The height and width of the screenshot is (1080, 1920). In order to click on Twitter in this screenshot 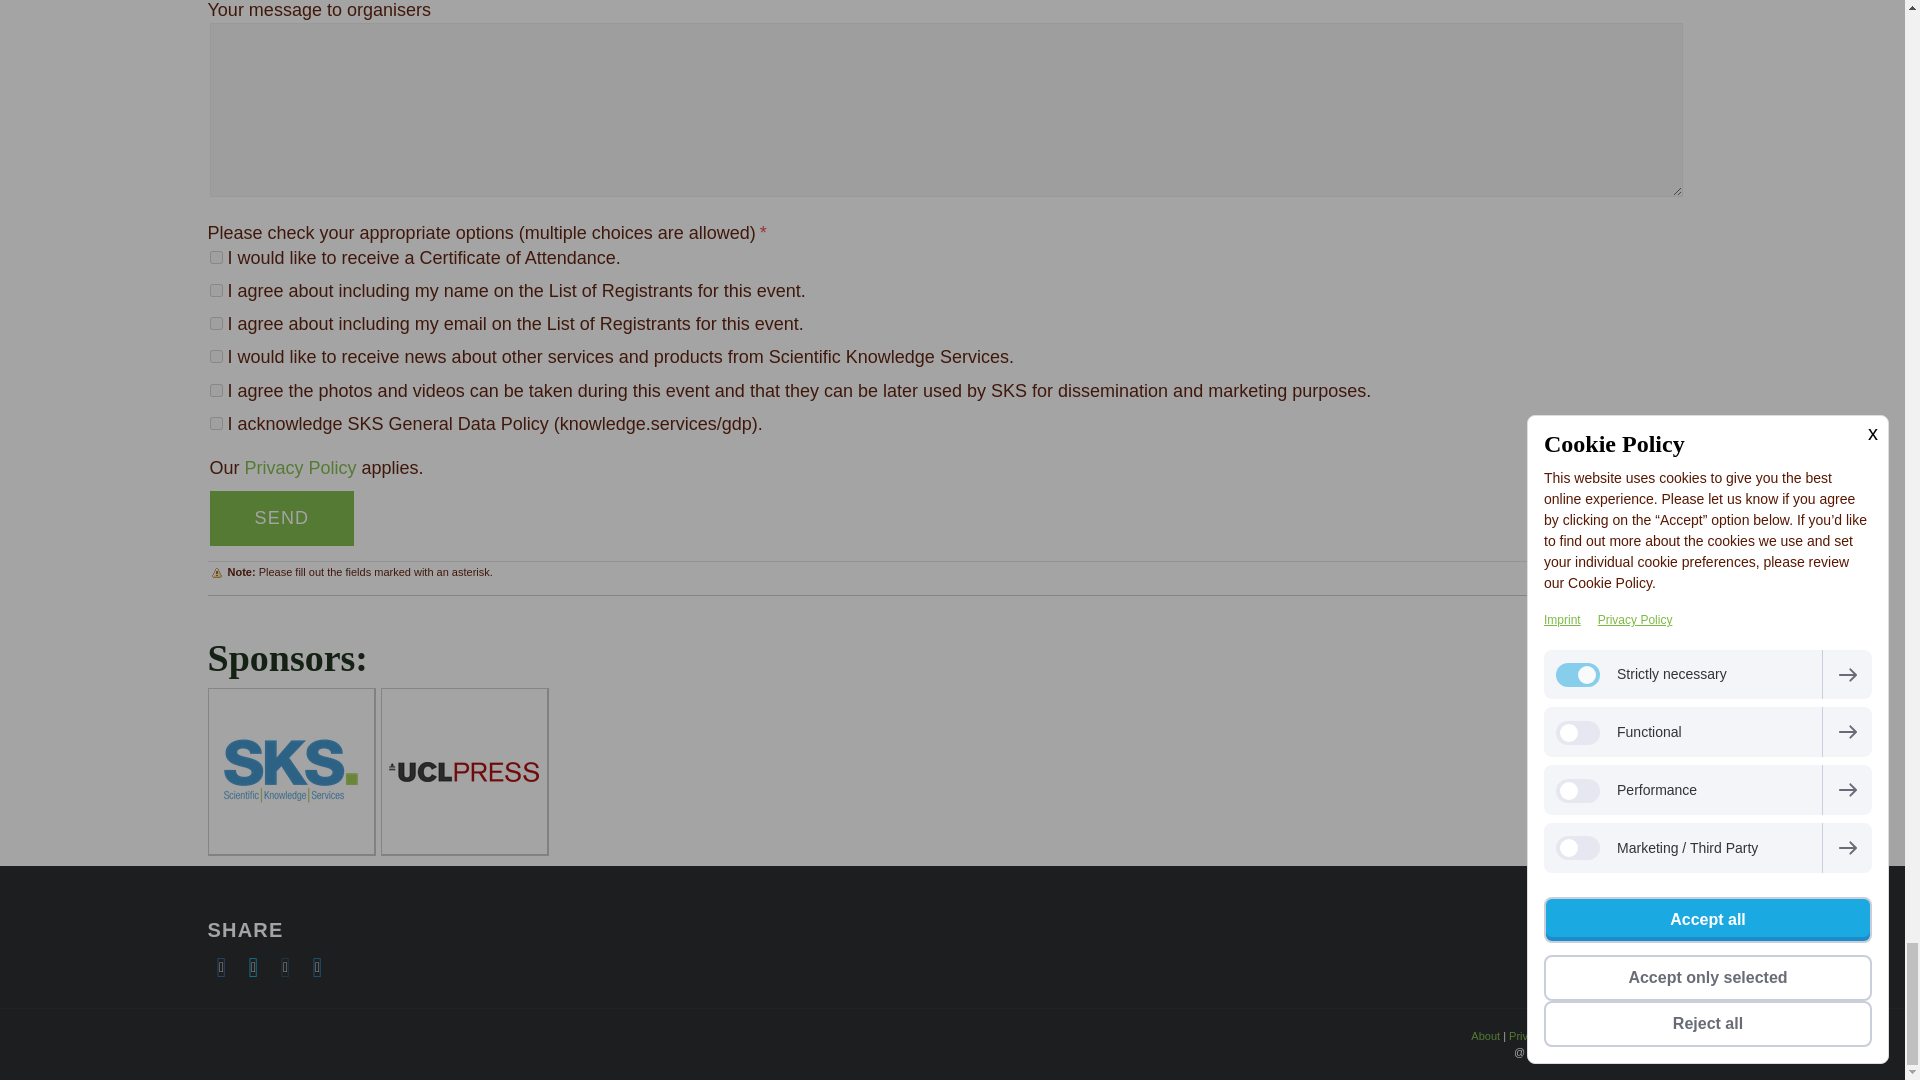, I will do `click(254, 967)`.